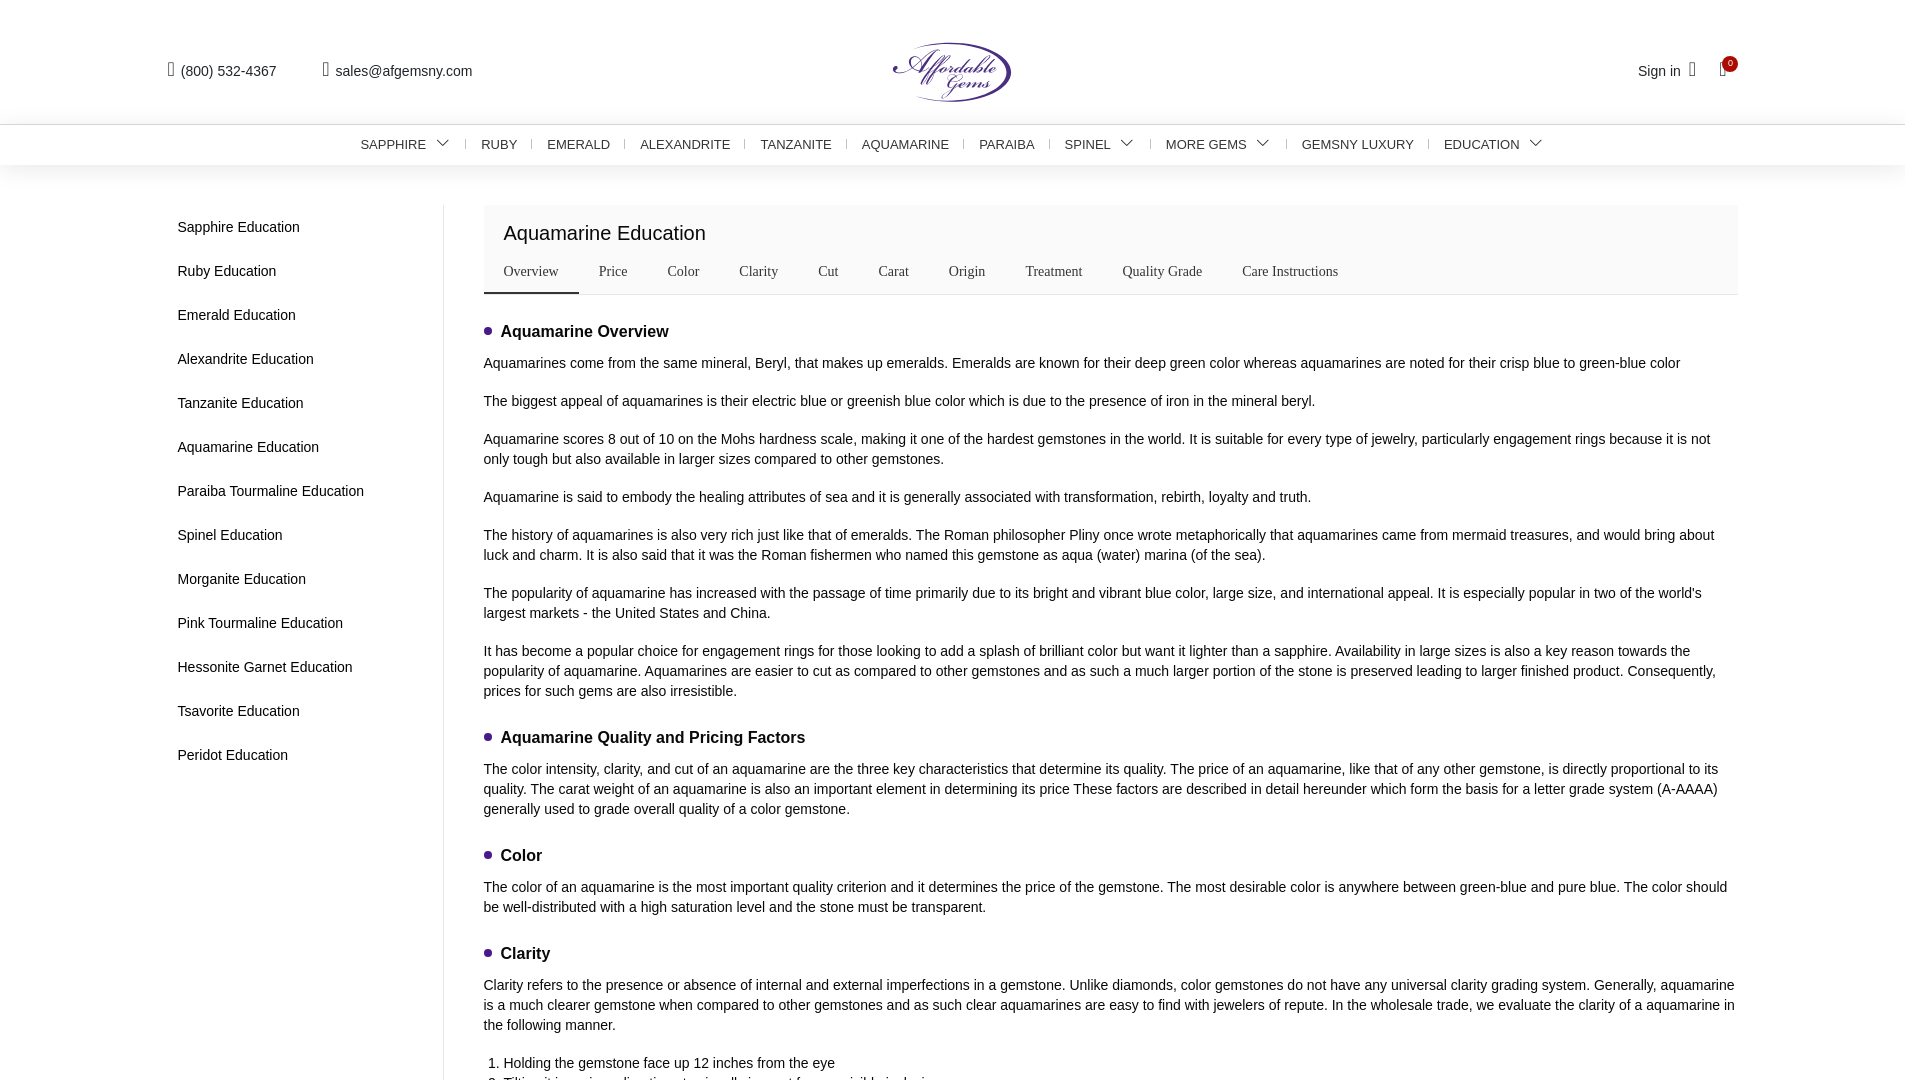  I want to click on Cut, so click(827, 270).